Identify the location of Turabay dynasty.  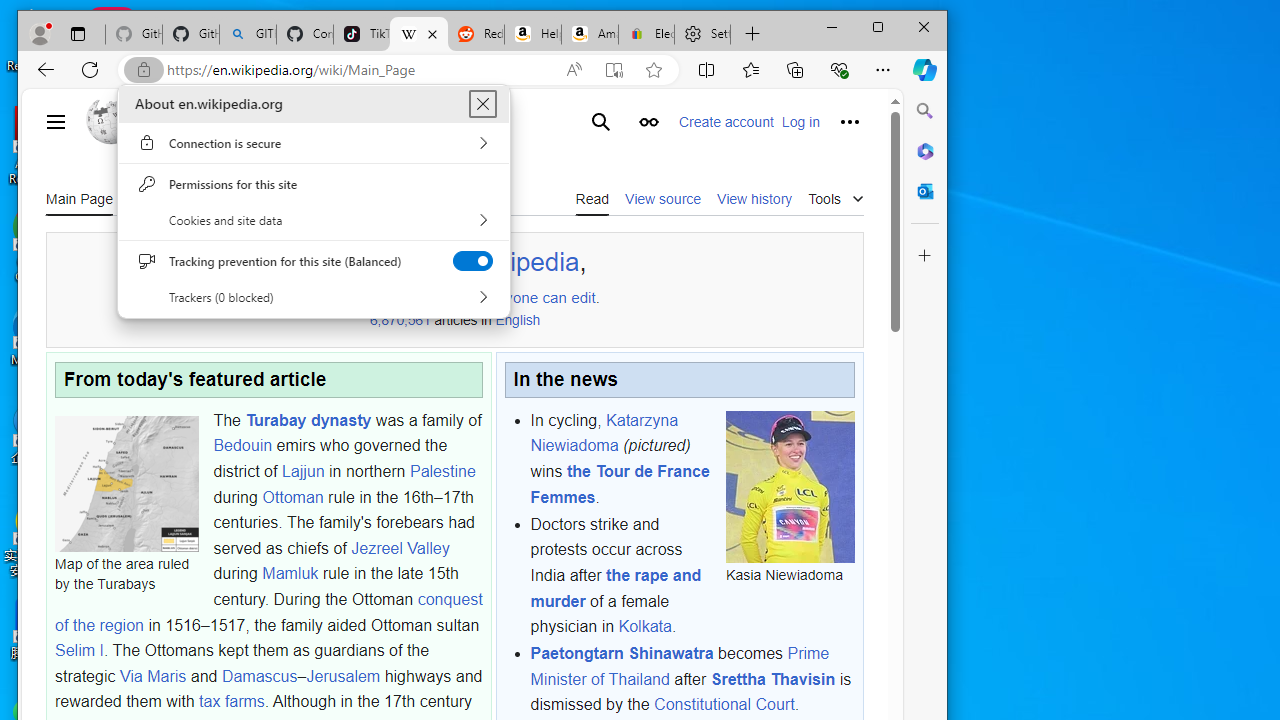
(308, 420).